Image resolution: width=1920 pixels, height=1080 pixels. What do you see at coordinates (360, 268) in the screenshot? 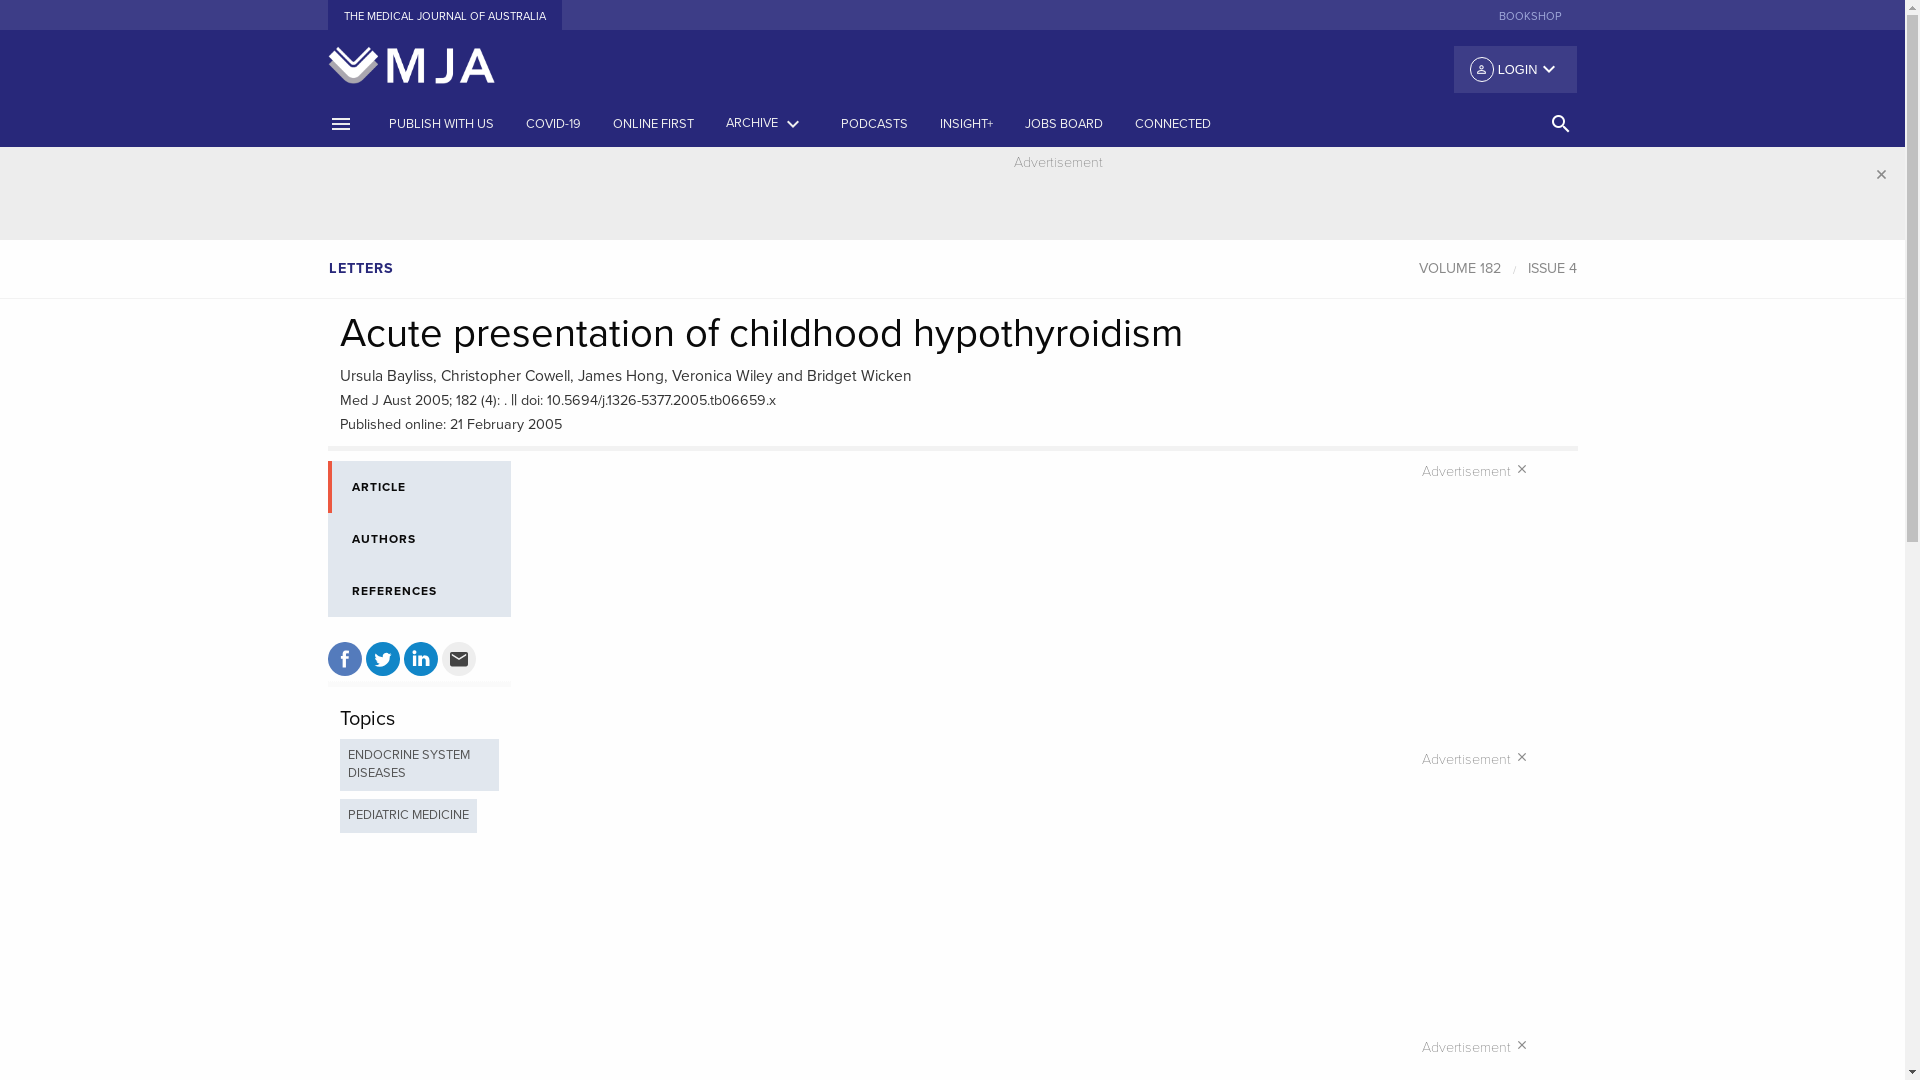
I see `LETTERS` at bounding box center [360, 268].